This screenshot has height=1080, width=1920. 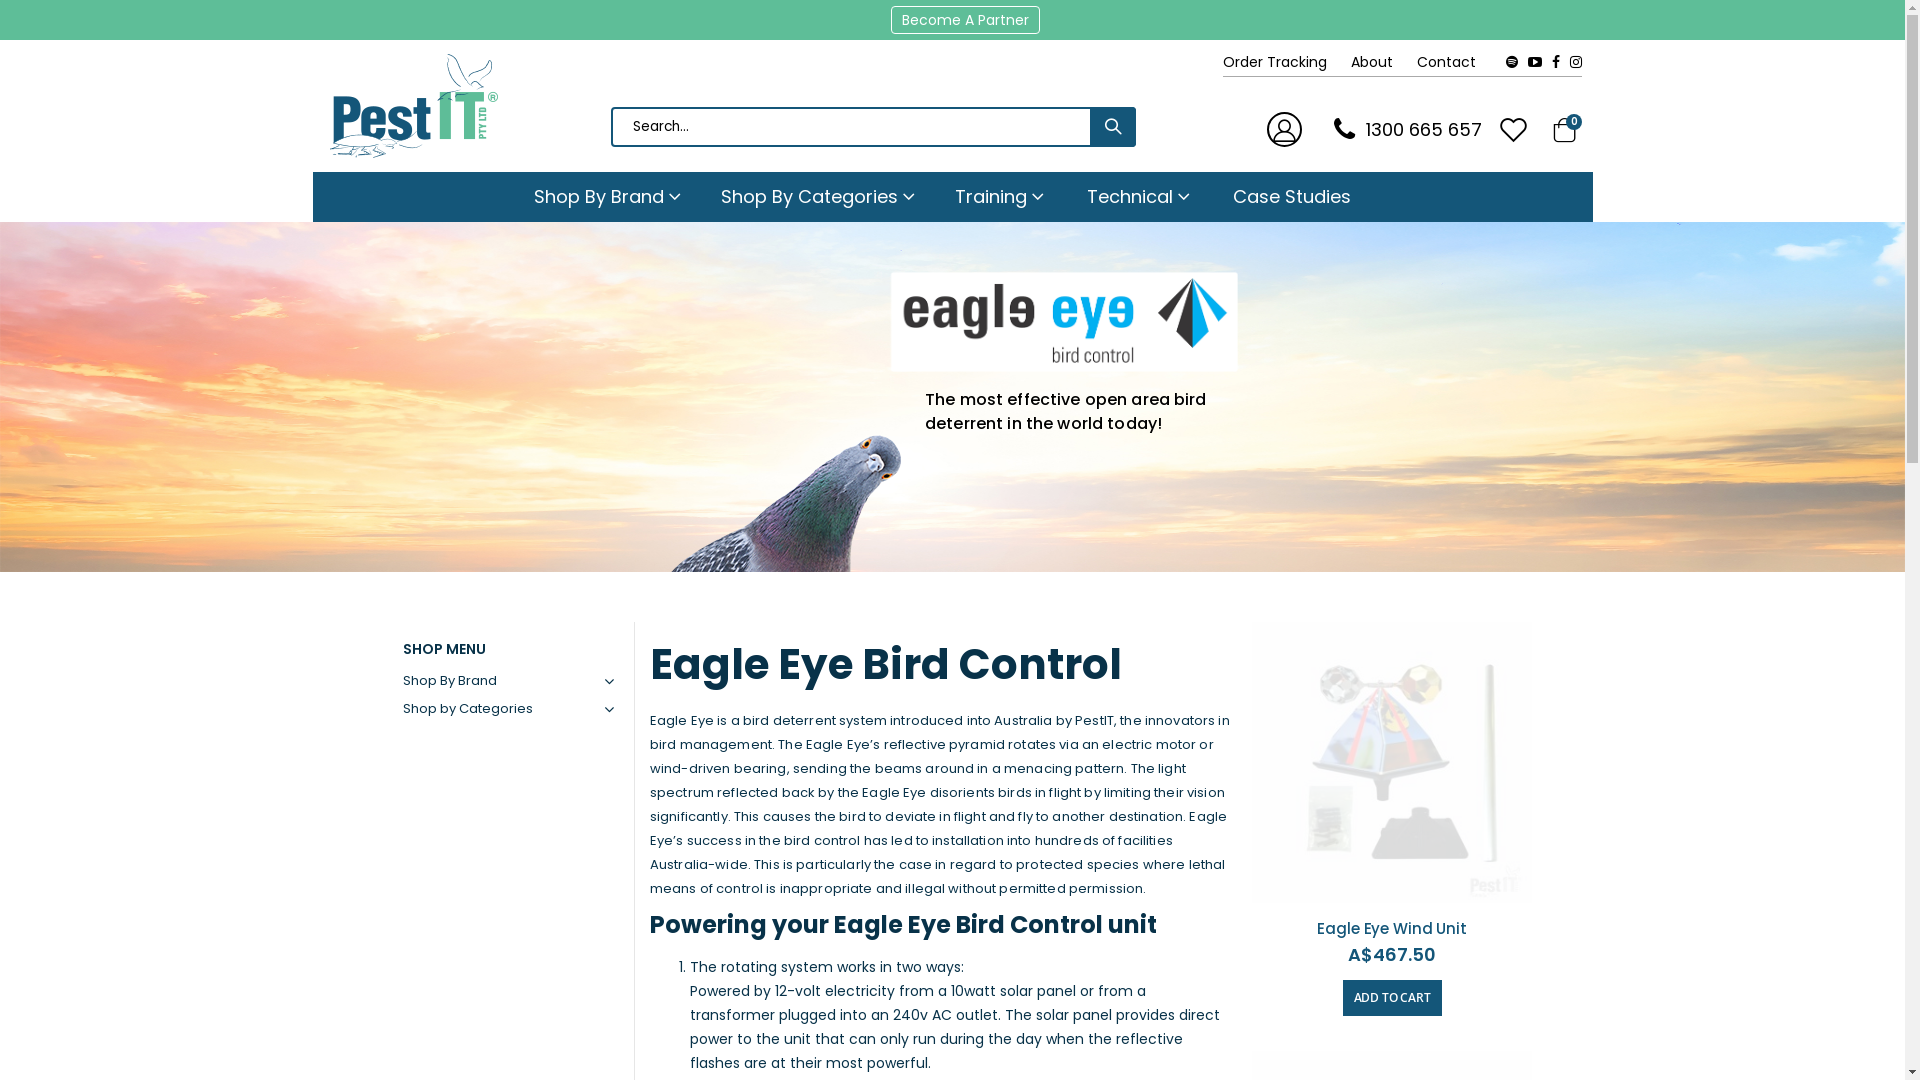 What do you see at coordinates (1000, 197) in the screenshot?
I see `Training` at bounding box center [1000, 197].